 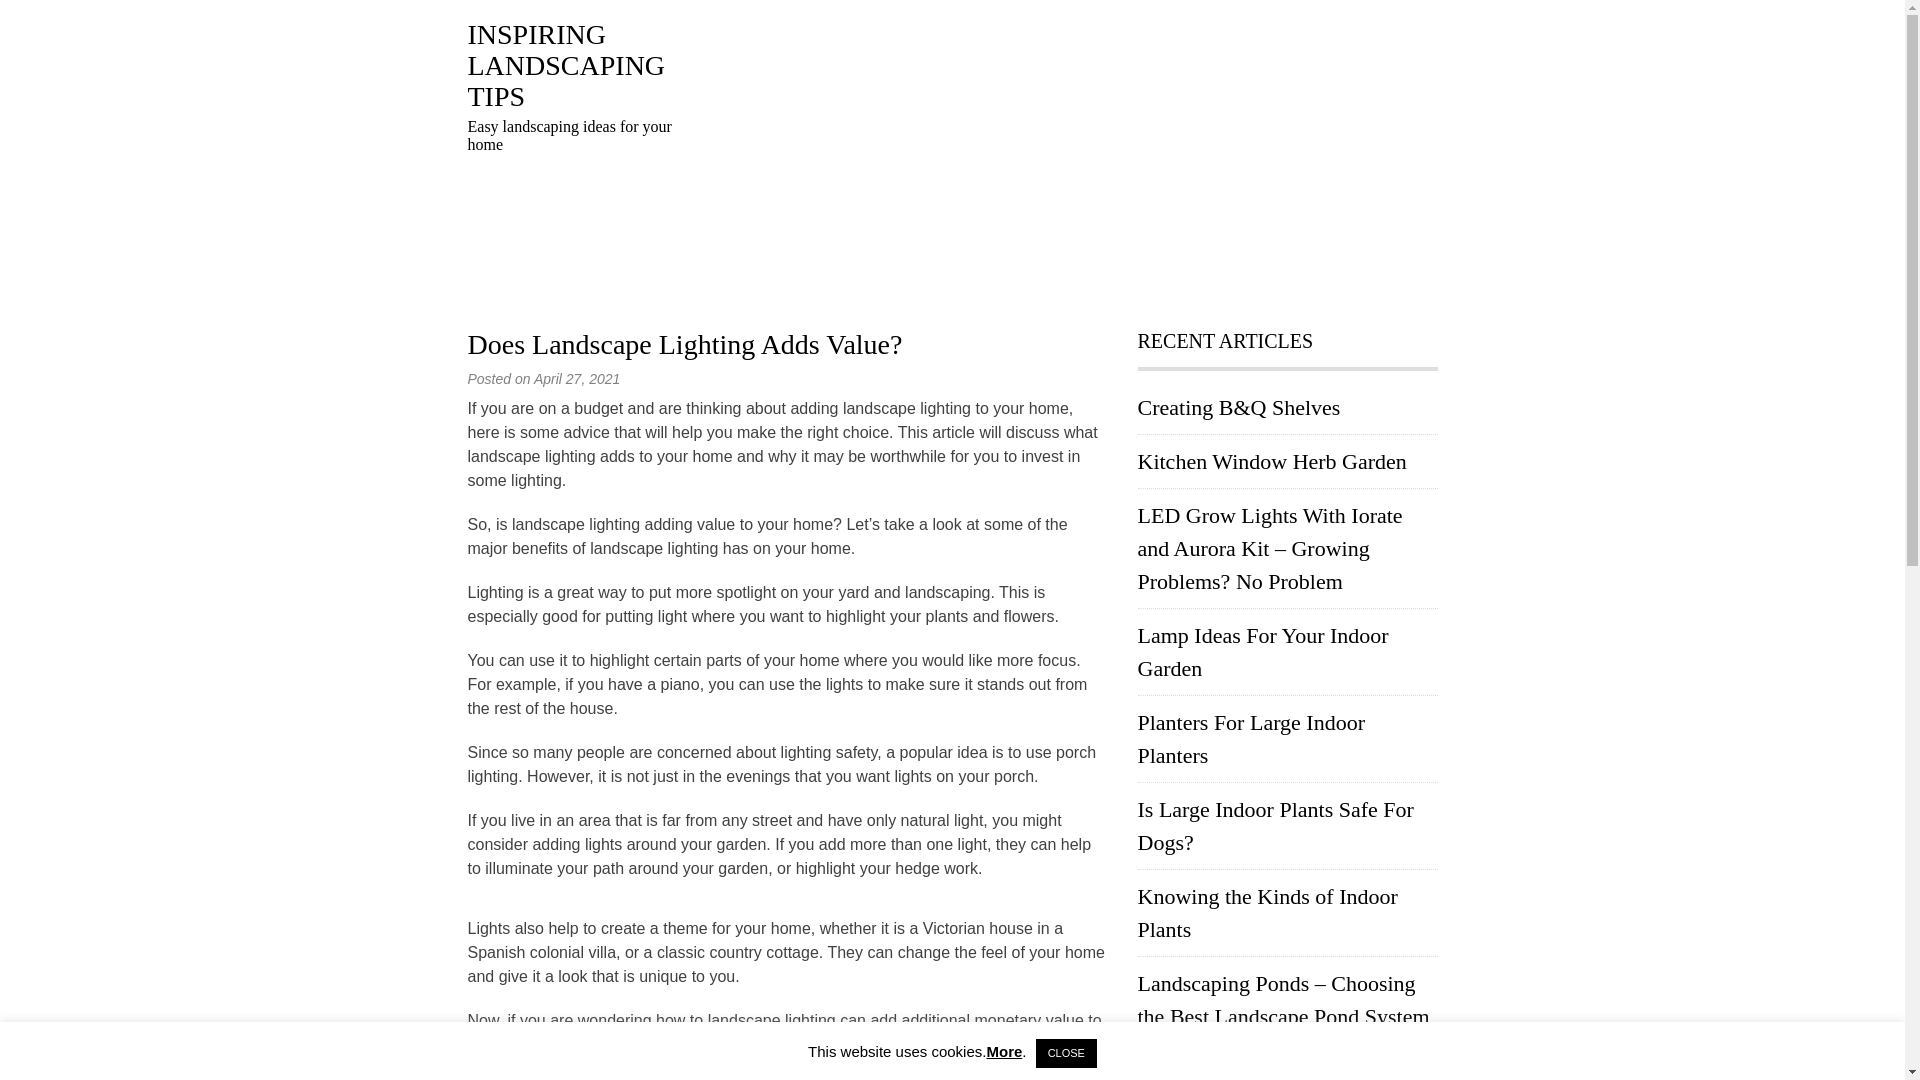 What do you see at coordinates (1252, 738) in the screenshot?
I see `Planters For Large Indoor Planters` at bounding box center [1252, 738].